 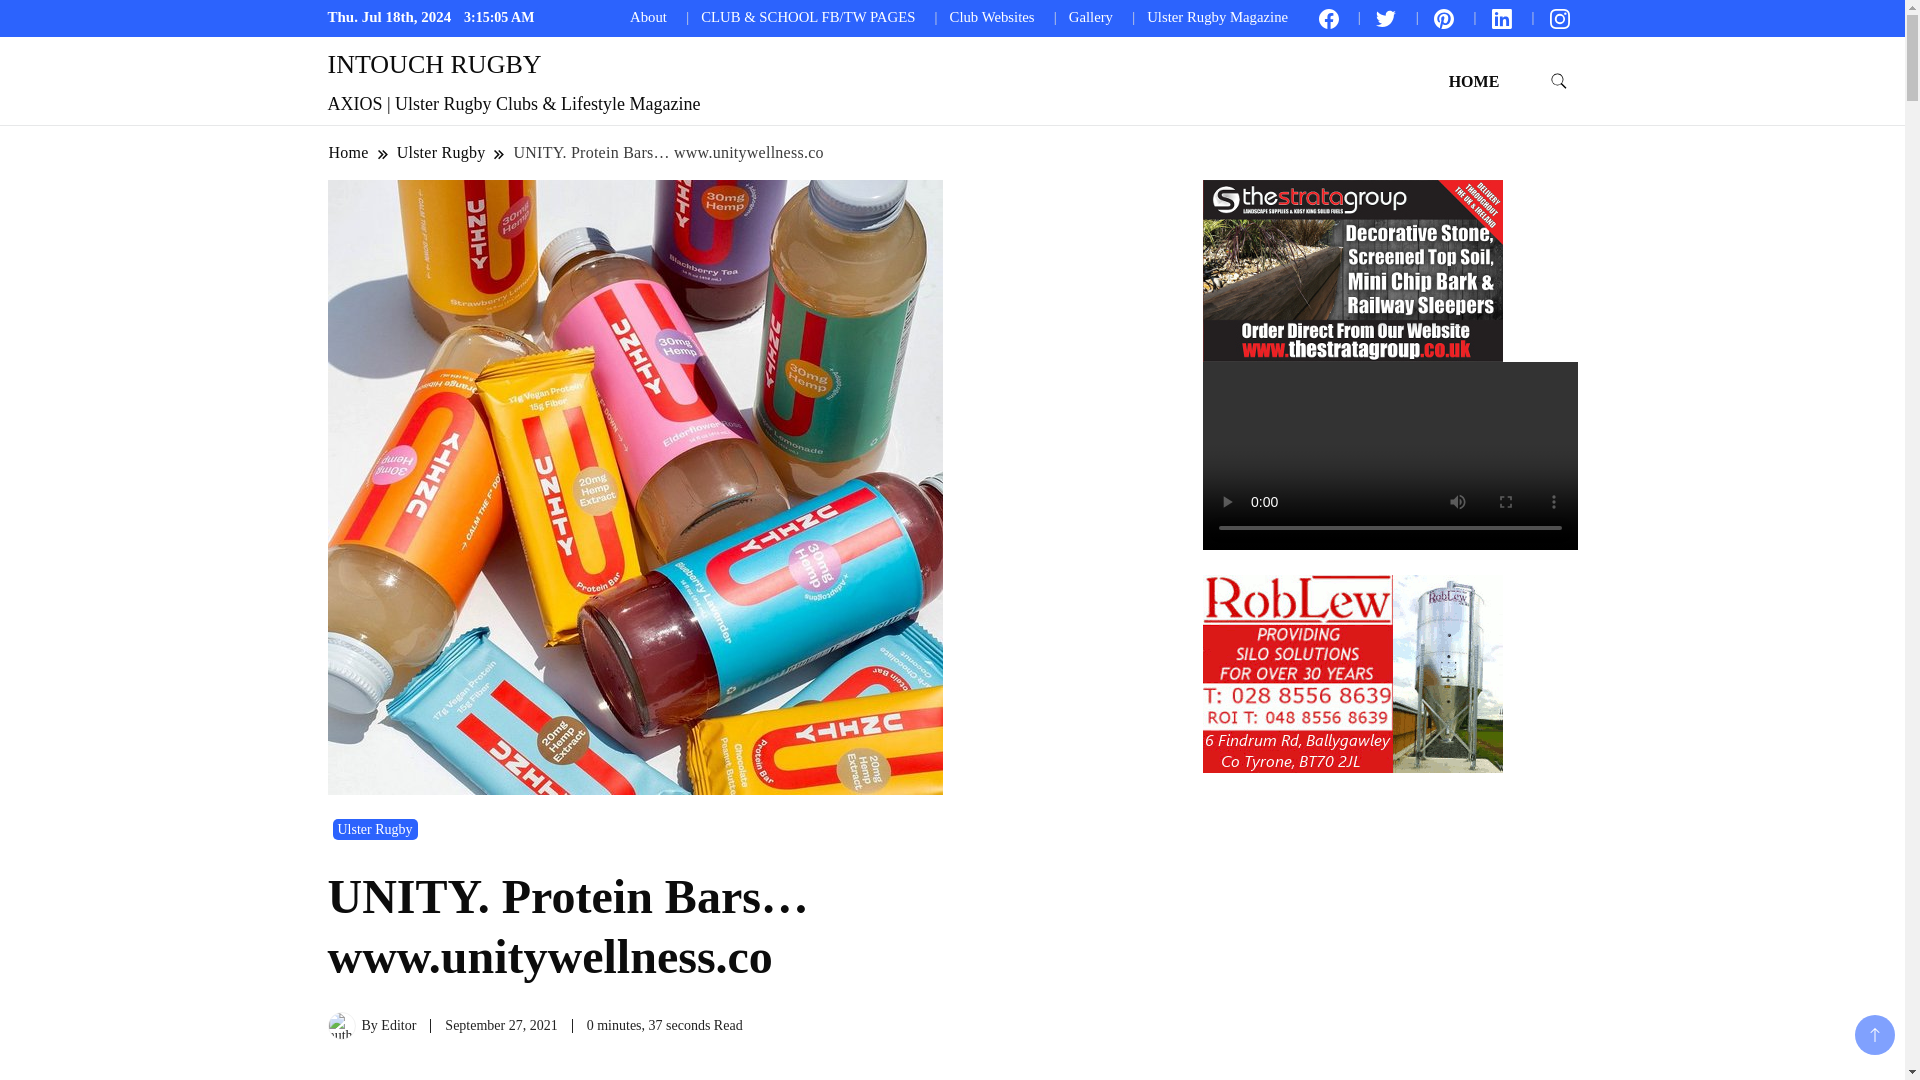 What do you see at coordinates (374, 829) in the screenshot?
I see `Ulster Rugby` at bounding box center [374, 829].